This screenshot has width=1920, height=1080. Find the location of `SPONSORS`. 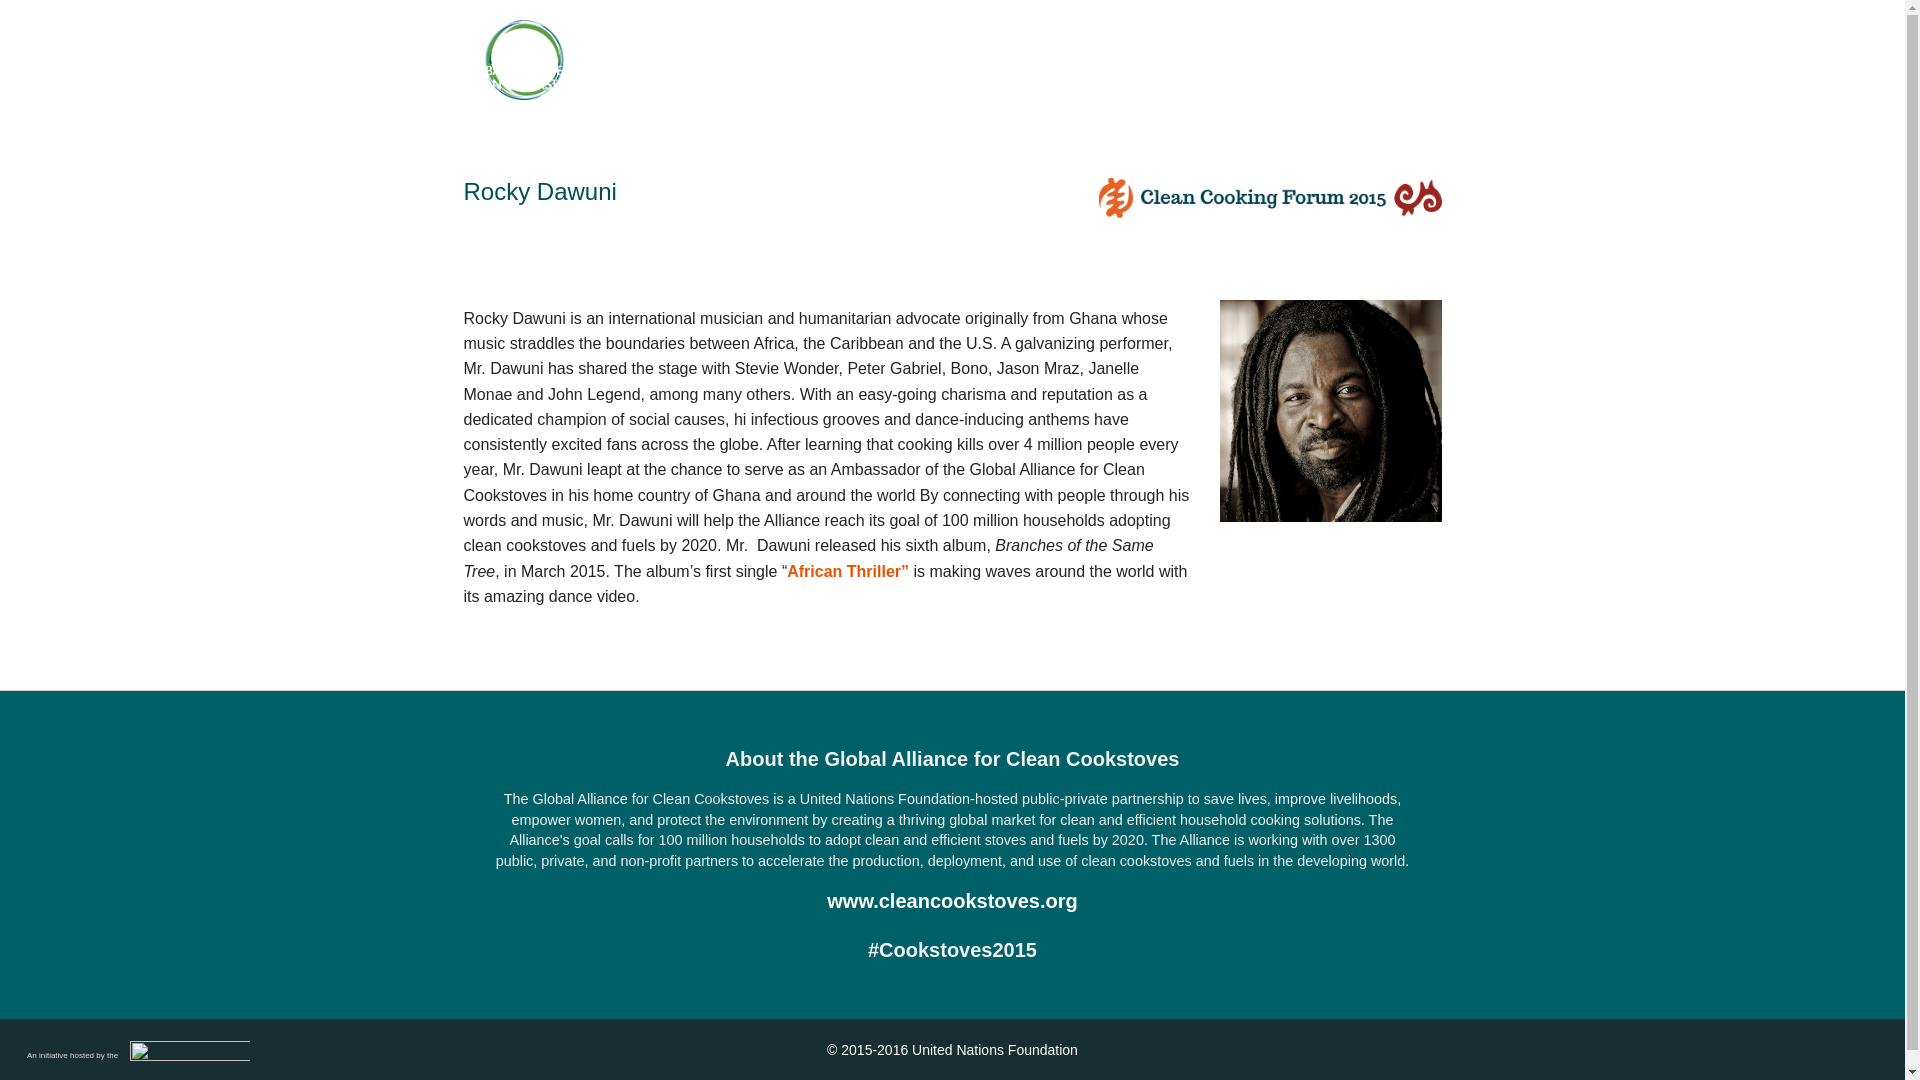

SPONSORS is located at coordinates (1120, 86).